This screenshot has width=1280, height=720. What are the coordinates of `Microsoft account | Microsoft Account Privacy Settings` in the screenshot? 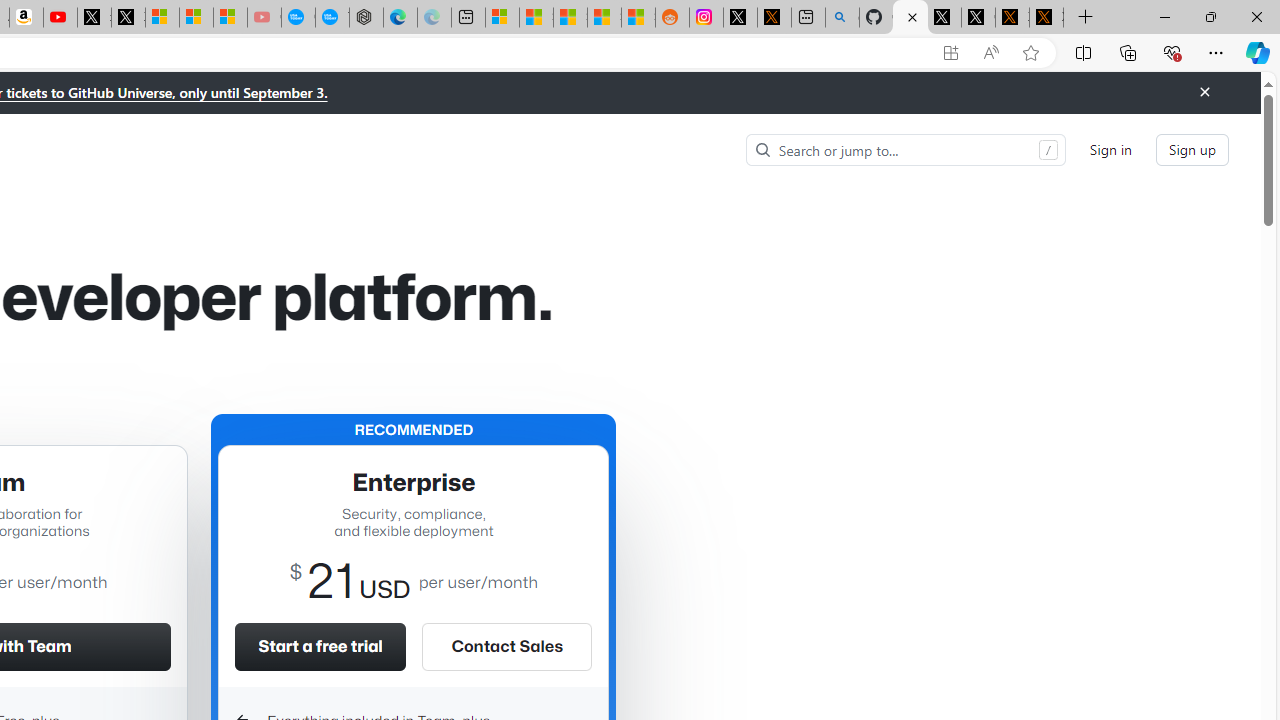 It's located at (502, 18).